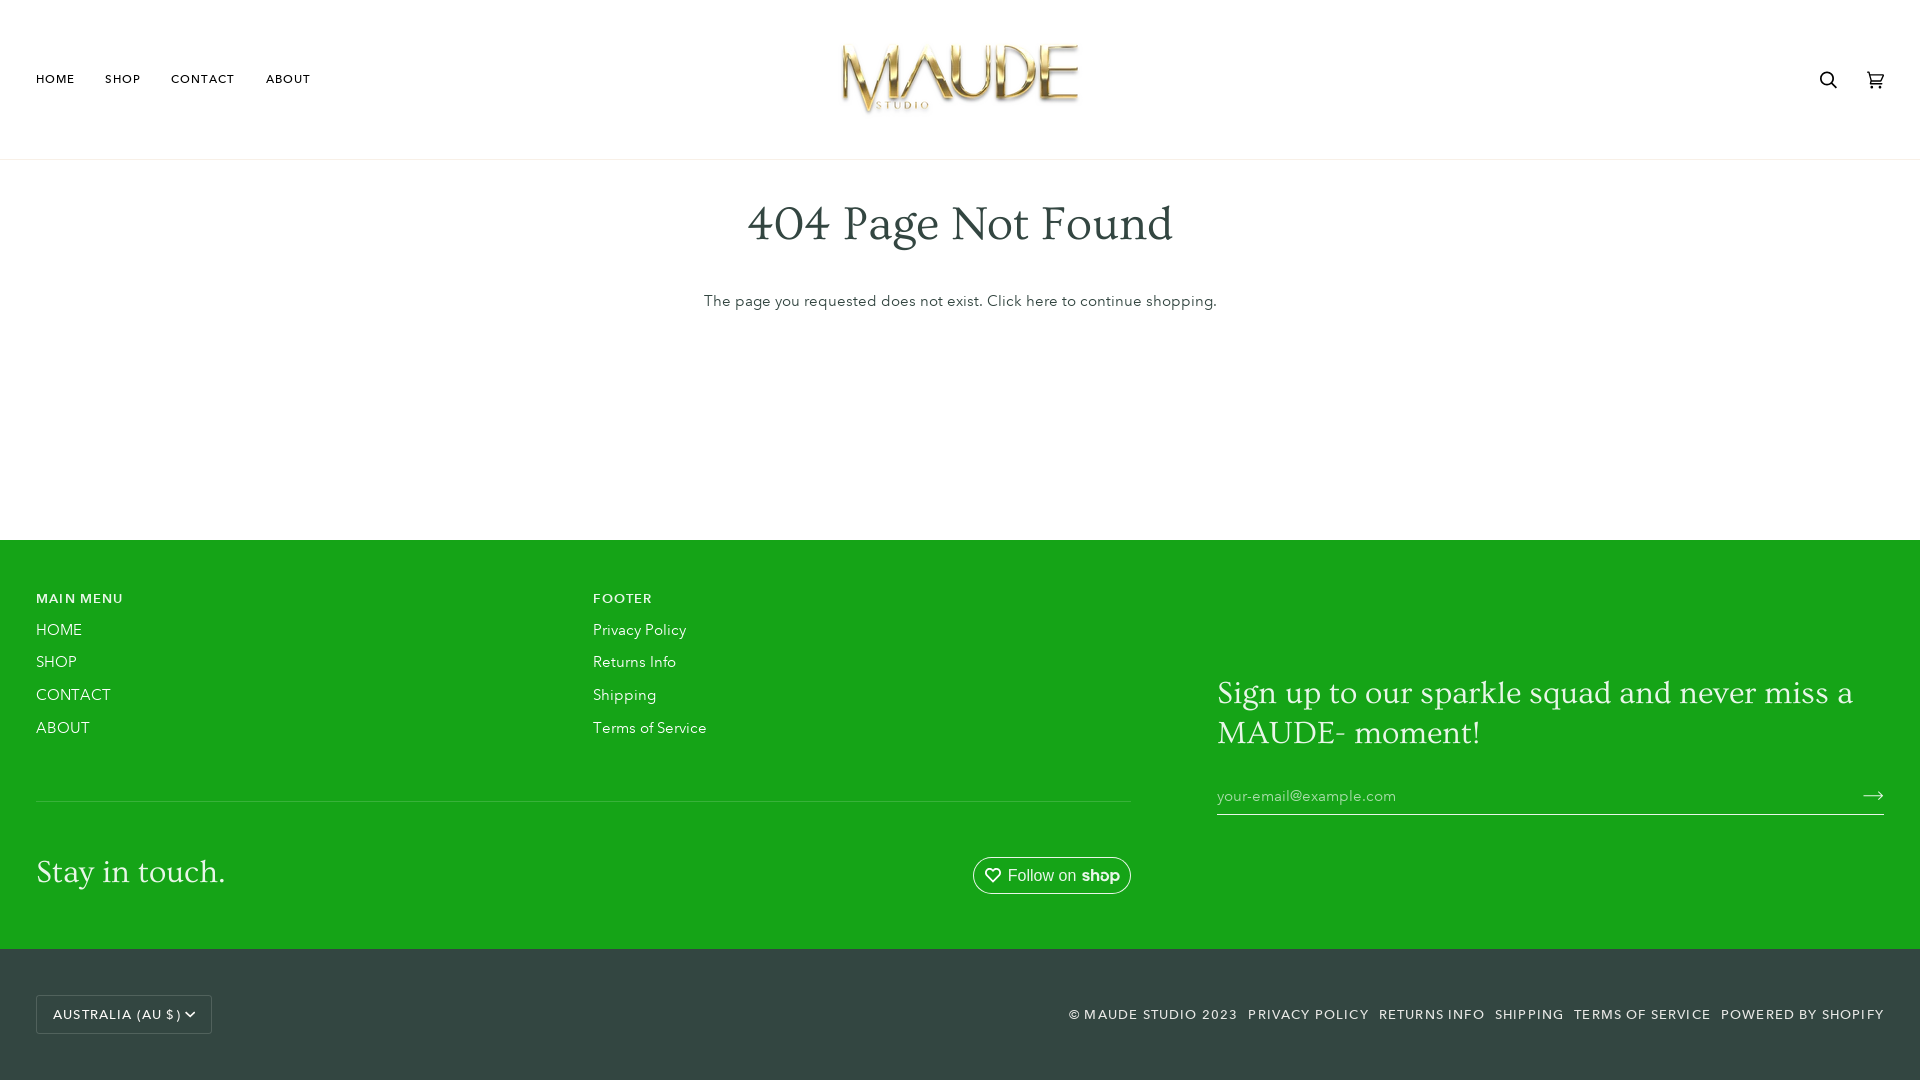 This screenshot has height=1080, width=1920. I want to click on AUSTRALIA (AU $), so click(124, 1014).